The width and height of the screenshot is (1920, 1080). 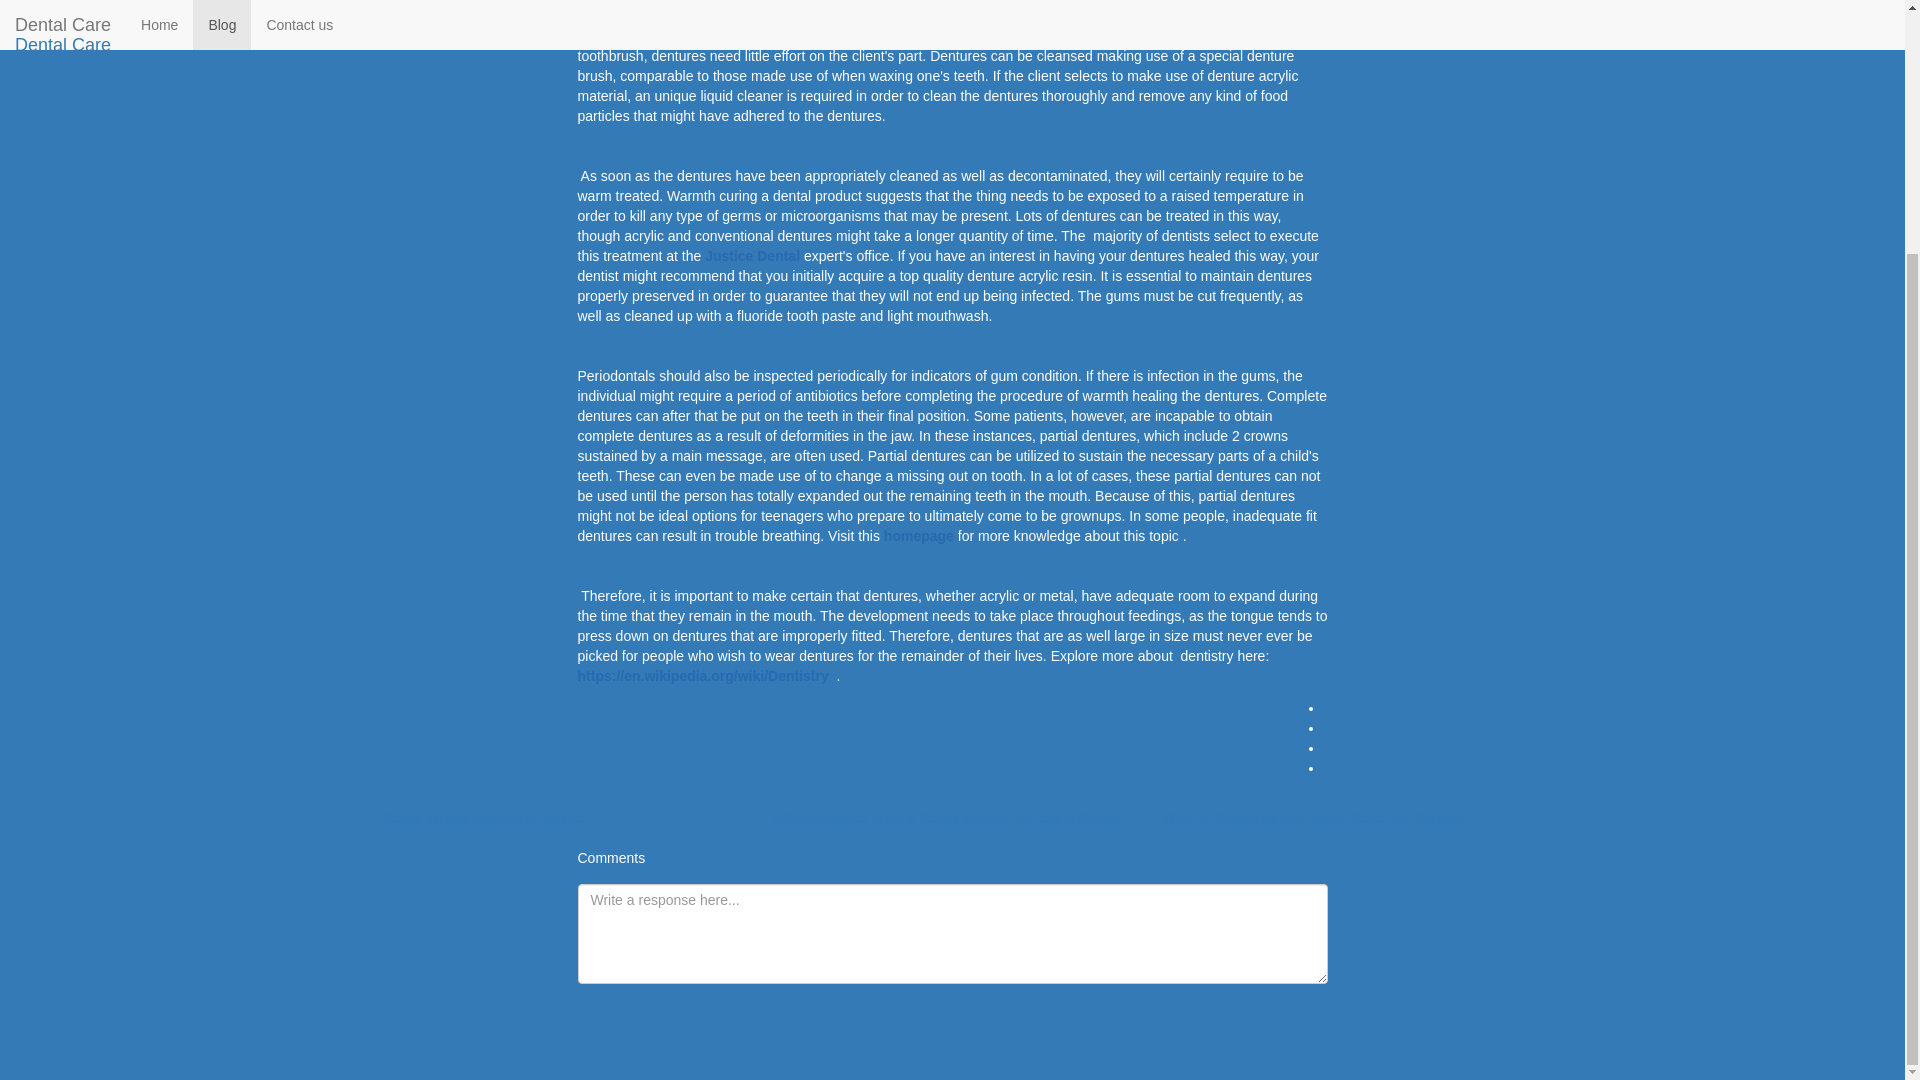 I want to click on What to Expect From a Pearly Whites Lightening Service, so click(x=947, y=818).